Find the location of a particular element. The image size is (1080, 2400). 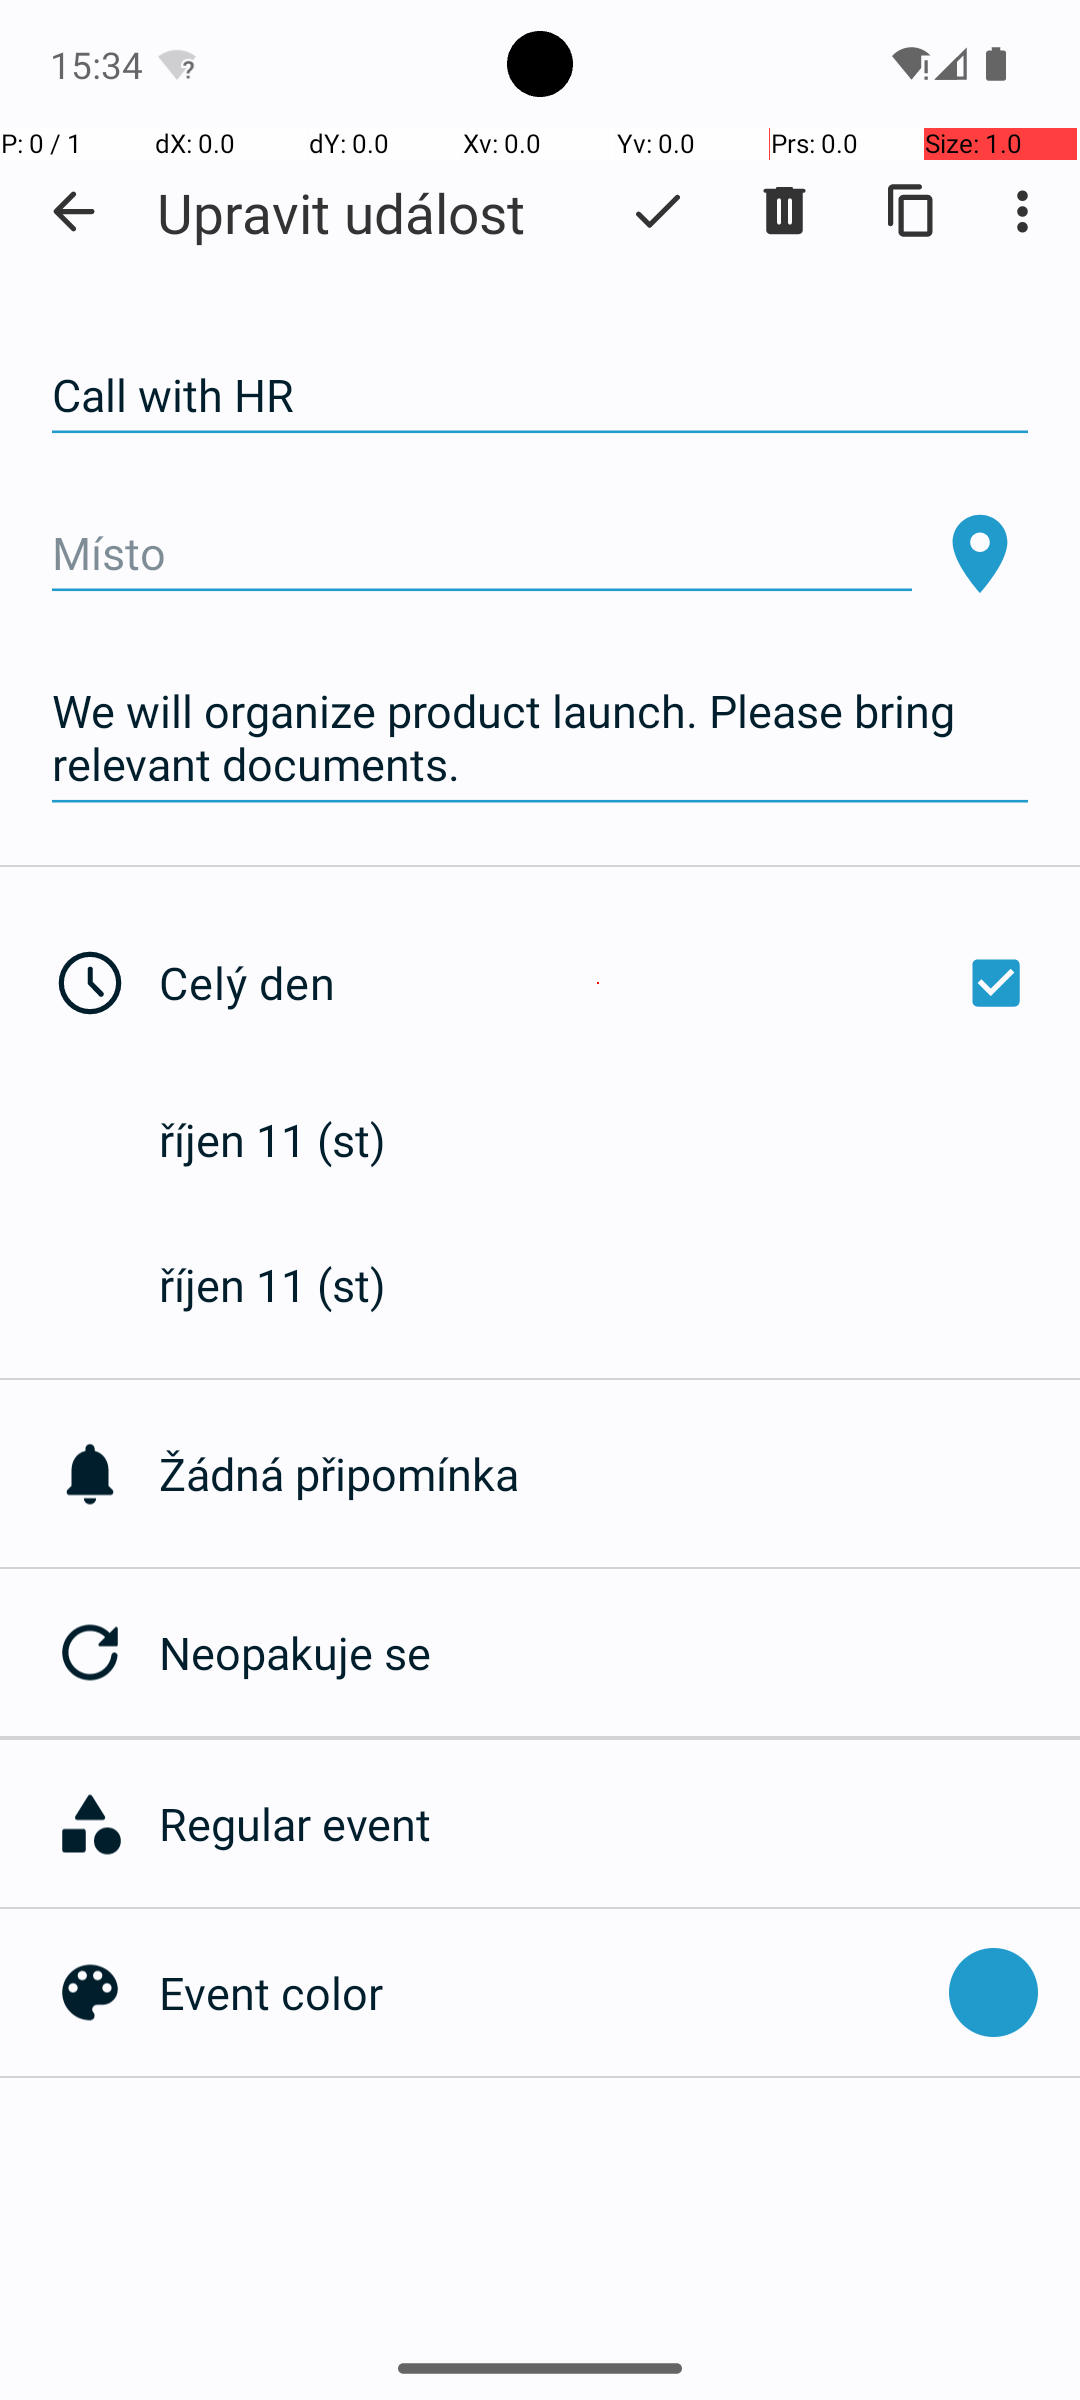

říjen 11 (st) is located at coordinates (294, 1140).